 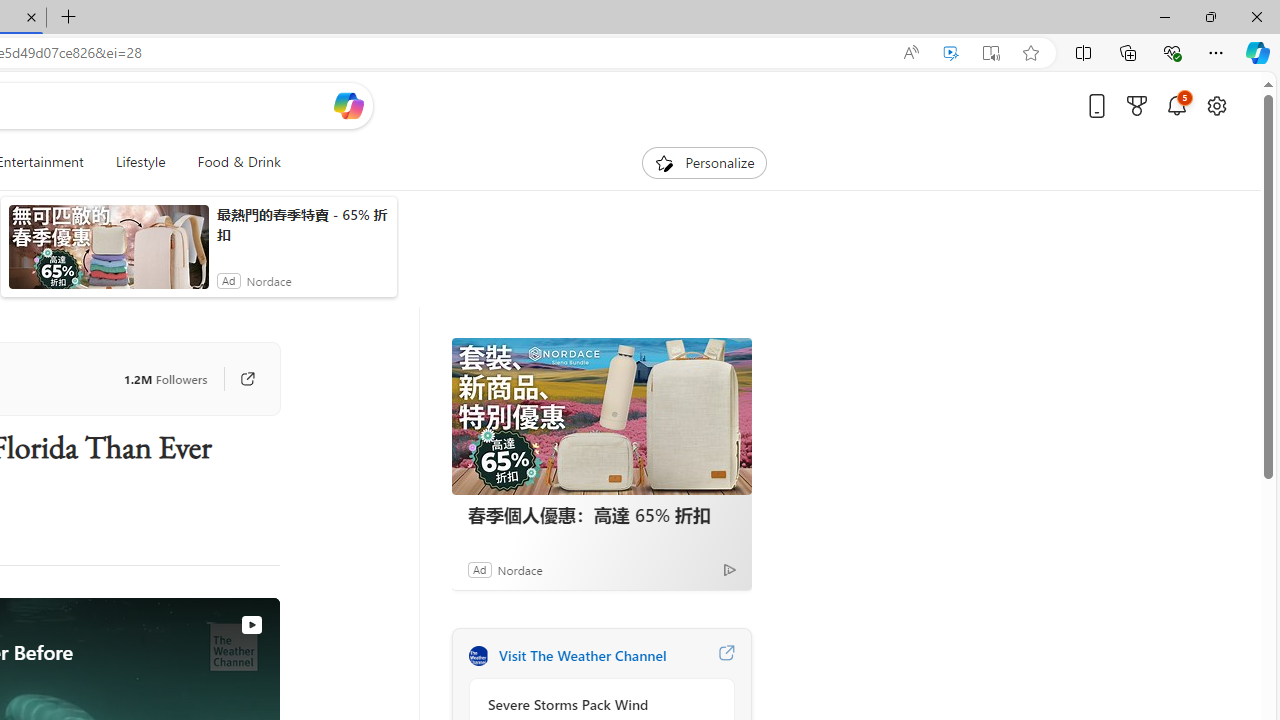 I want to click on Food & Drink, so click(x=230, y=162).